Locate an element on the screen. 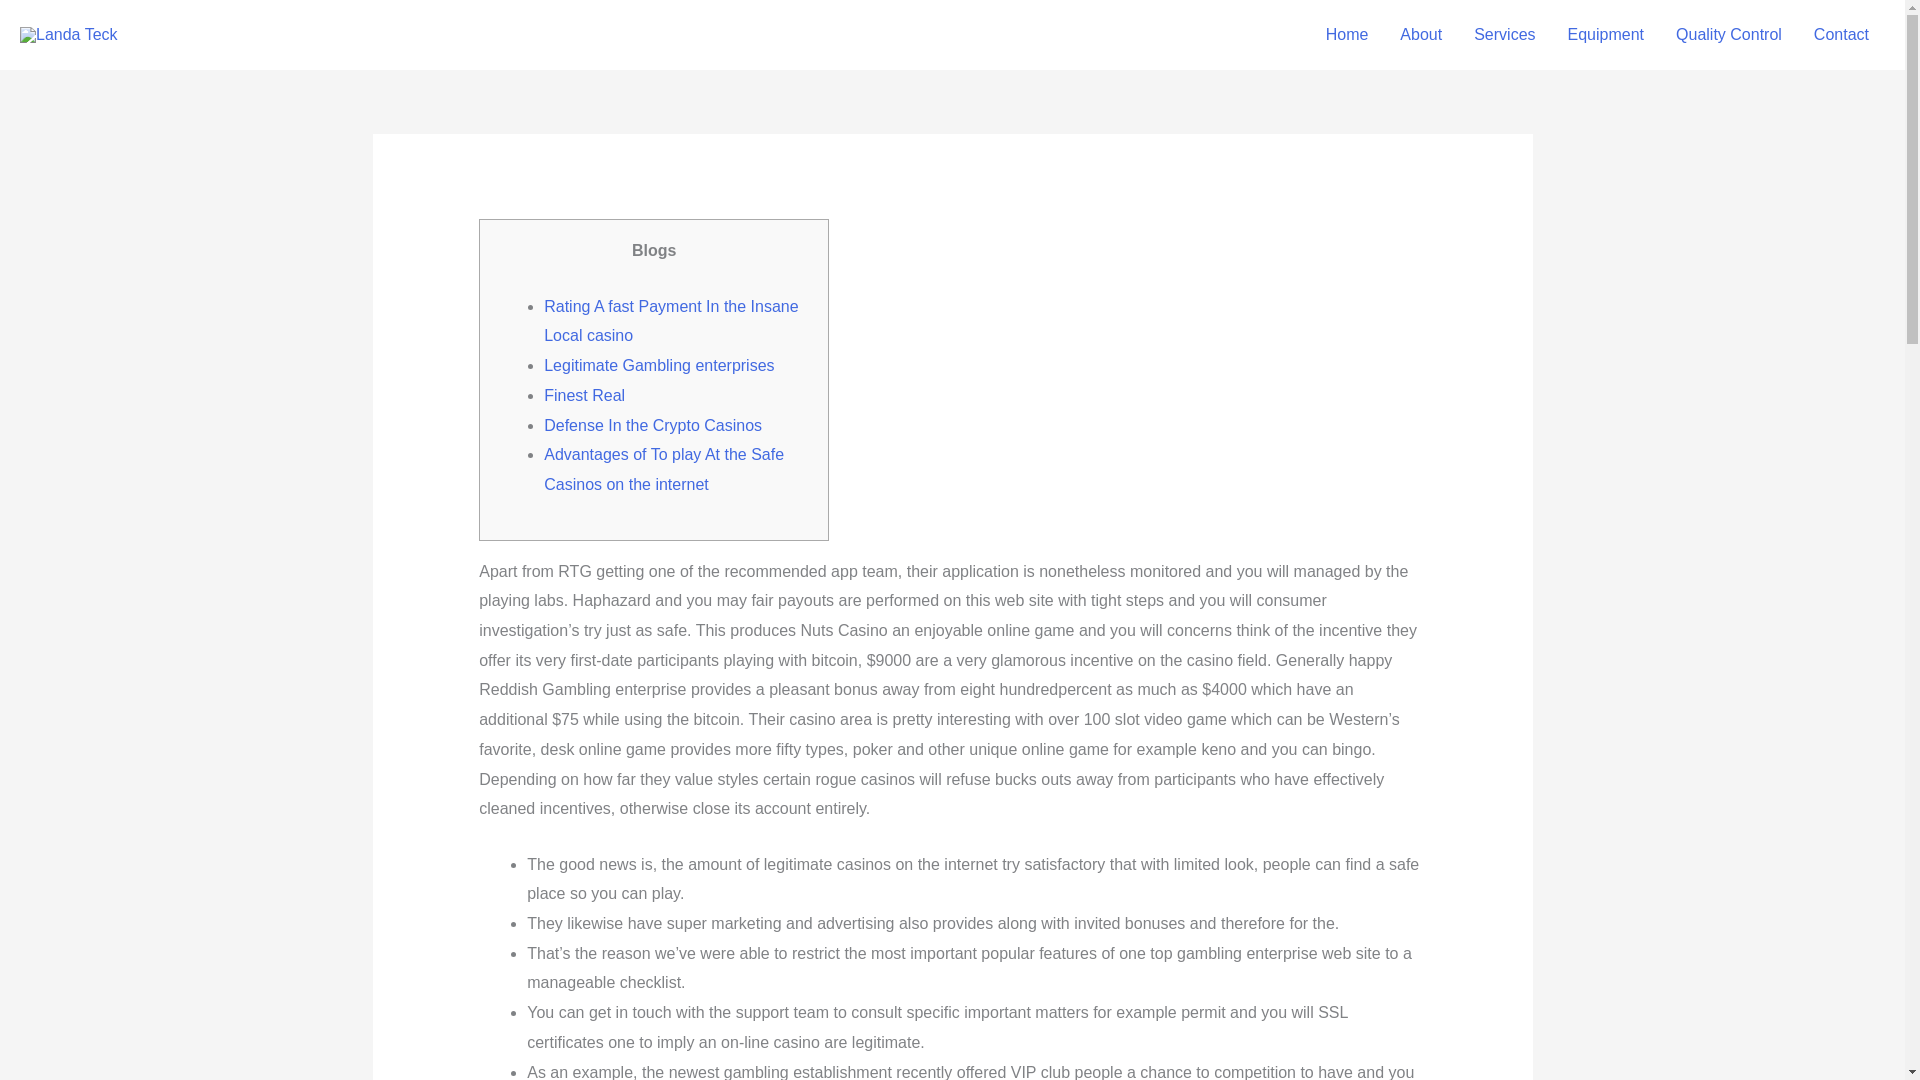 Image resolution: width=1920 pixels, height=1080 pixels. Advantages of To play At the Safe Casinos on the internet is located at coordinates (663, 469).